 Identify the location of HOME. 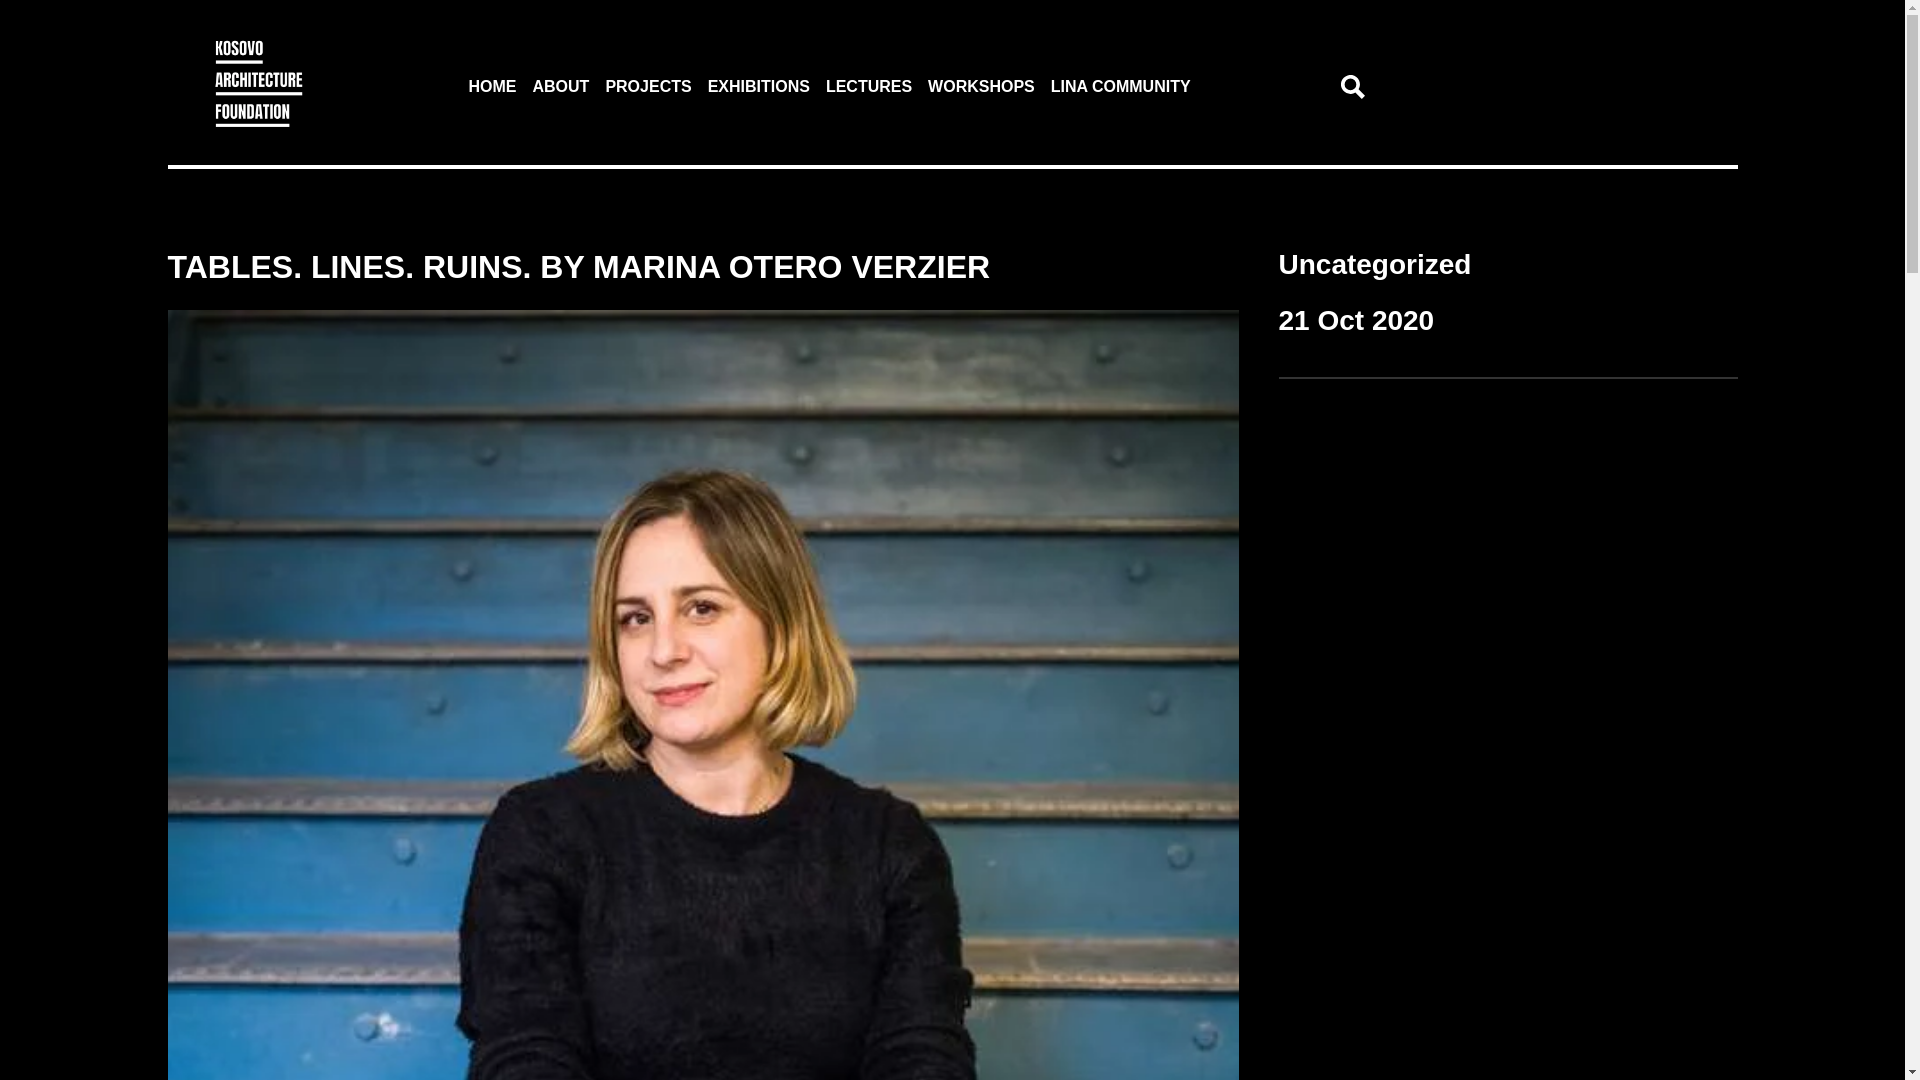
(492, 86).